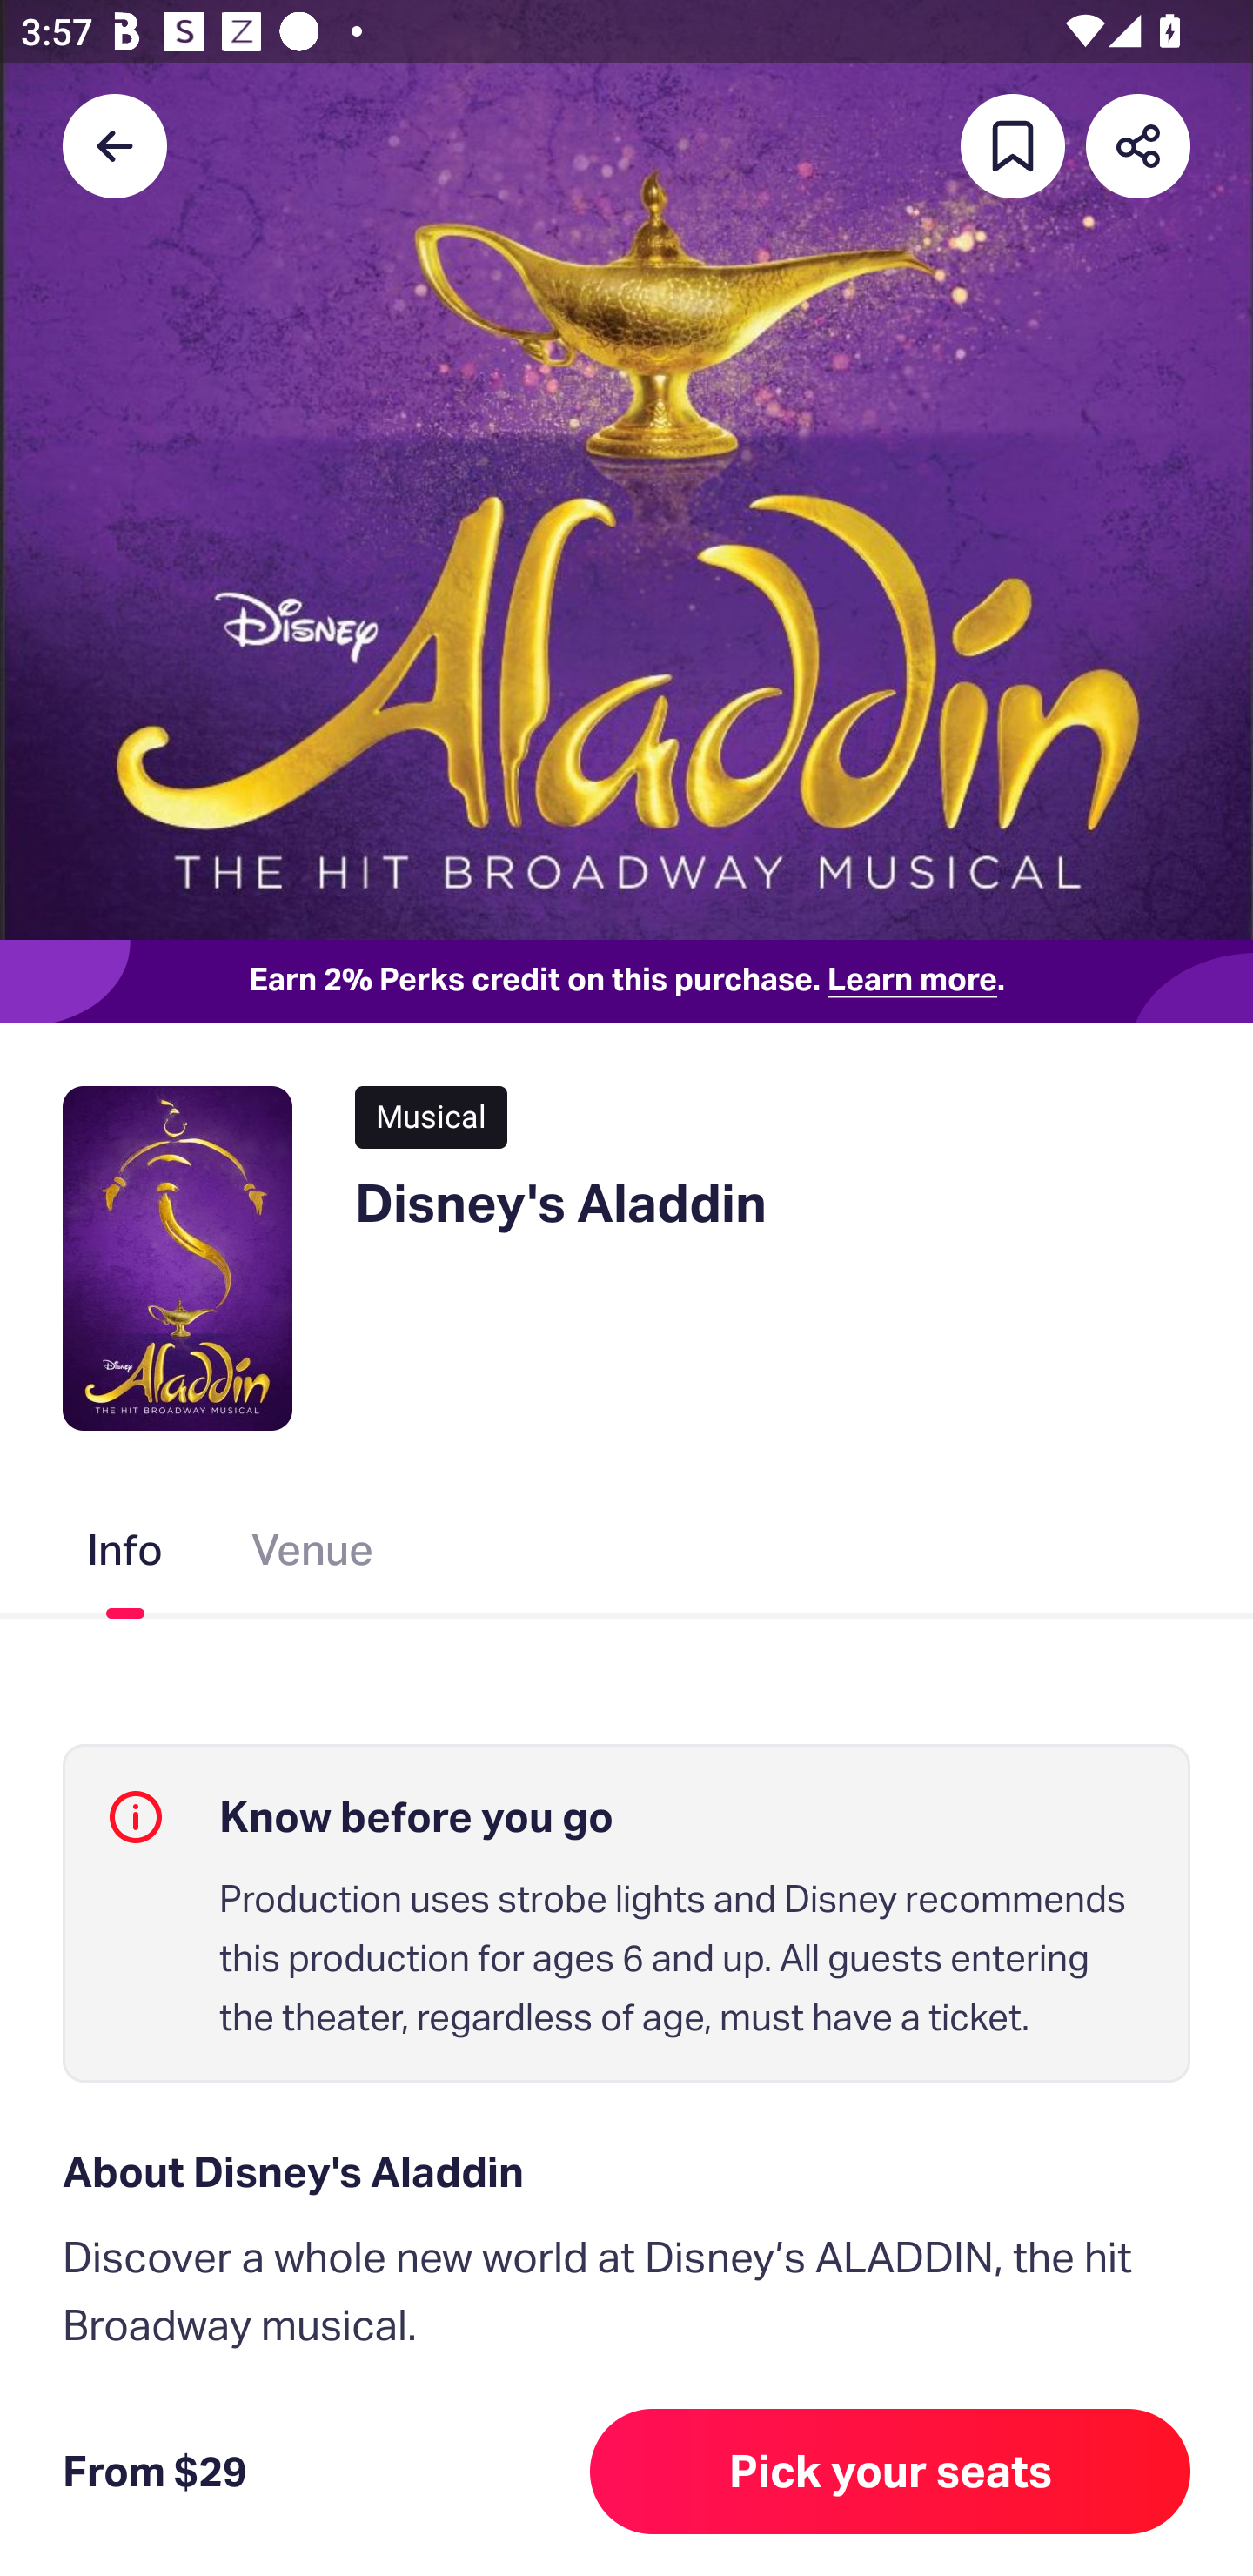 This screenshot has height=2576, width=1253. What do you see at coordinates (626, 2172) in the screenshot?
I see `About Disney's Aladdin` at bounding box center [626, 2172].